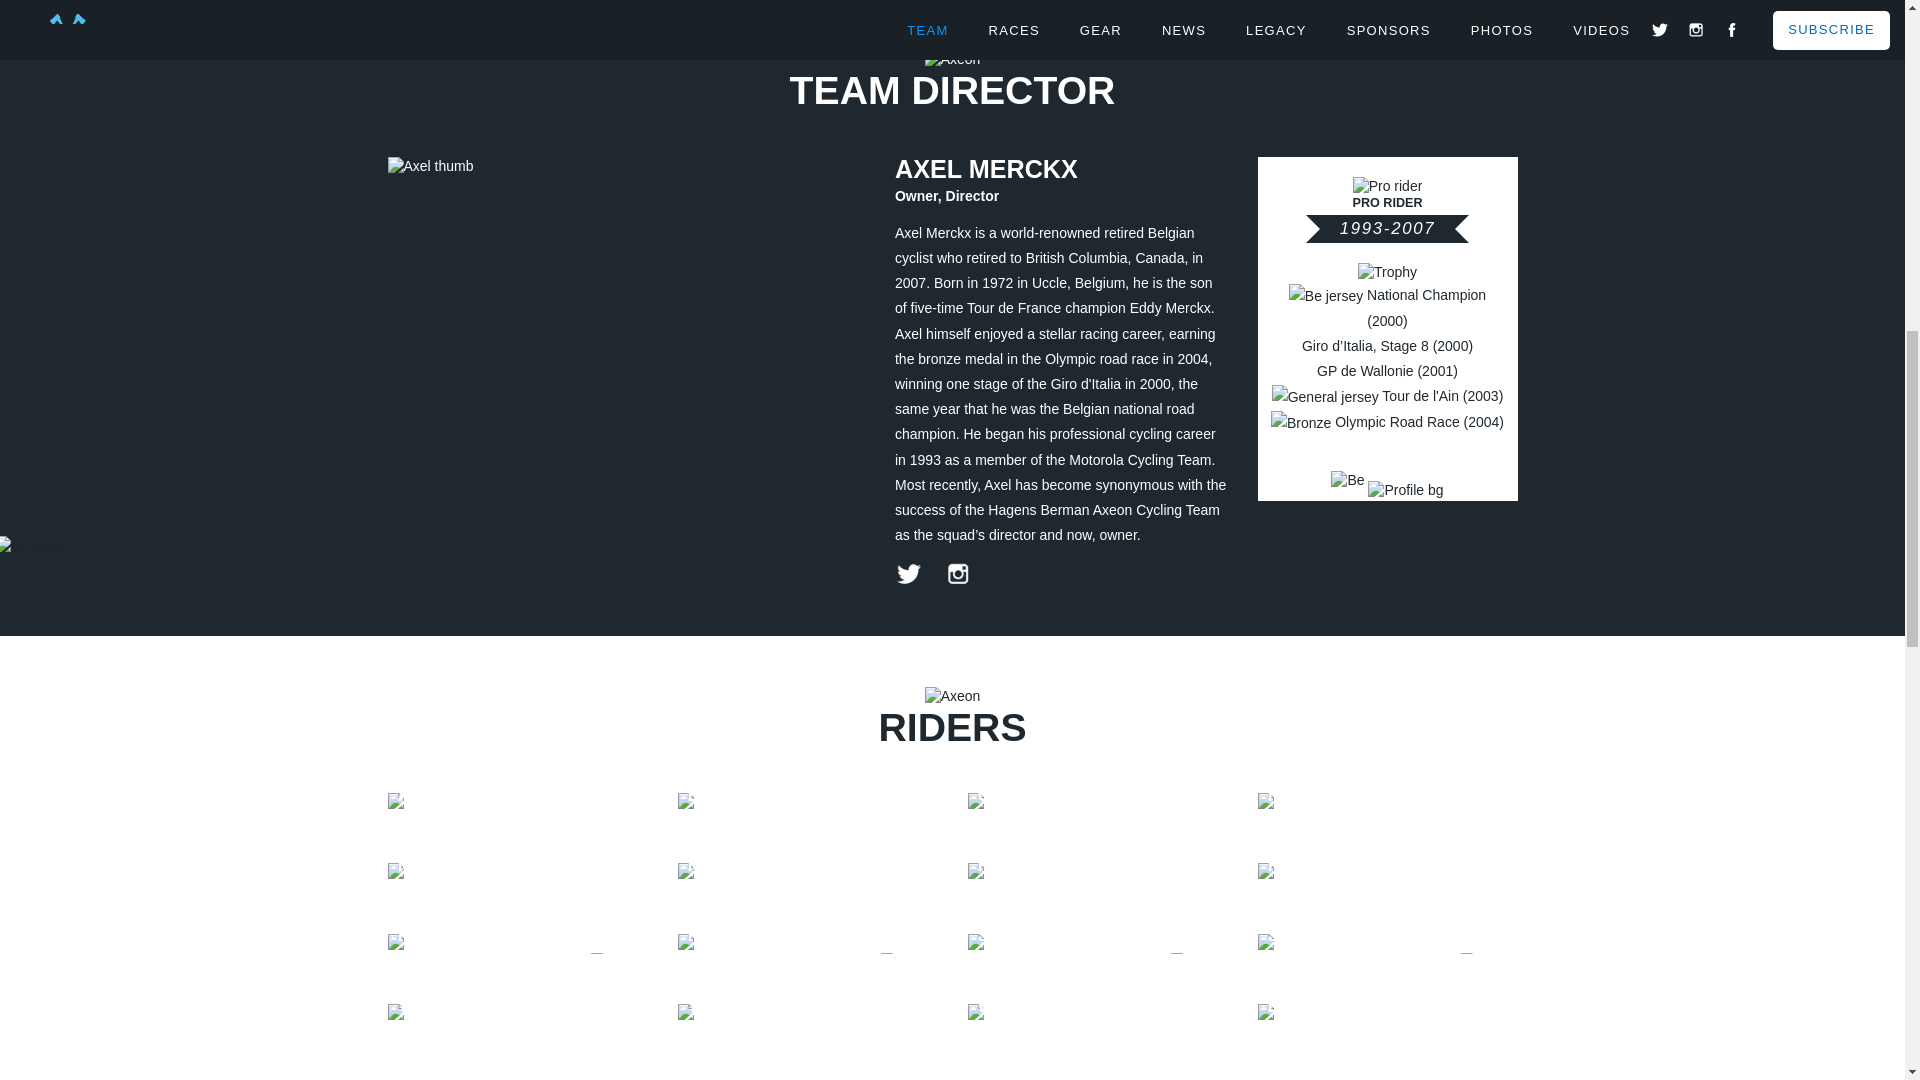 This screenshot has height=1080, width=1920. Describe the element at coordinates (1098, 802) in the screenshot. I see `COLE` at that location.